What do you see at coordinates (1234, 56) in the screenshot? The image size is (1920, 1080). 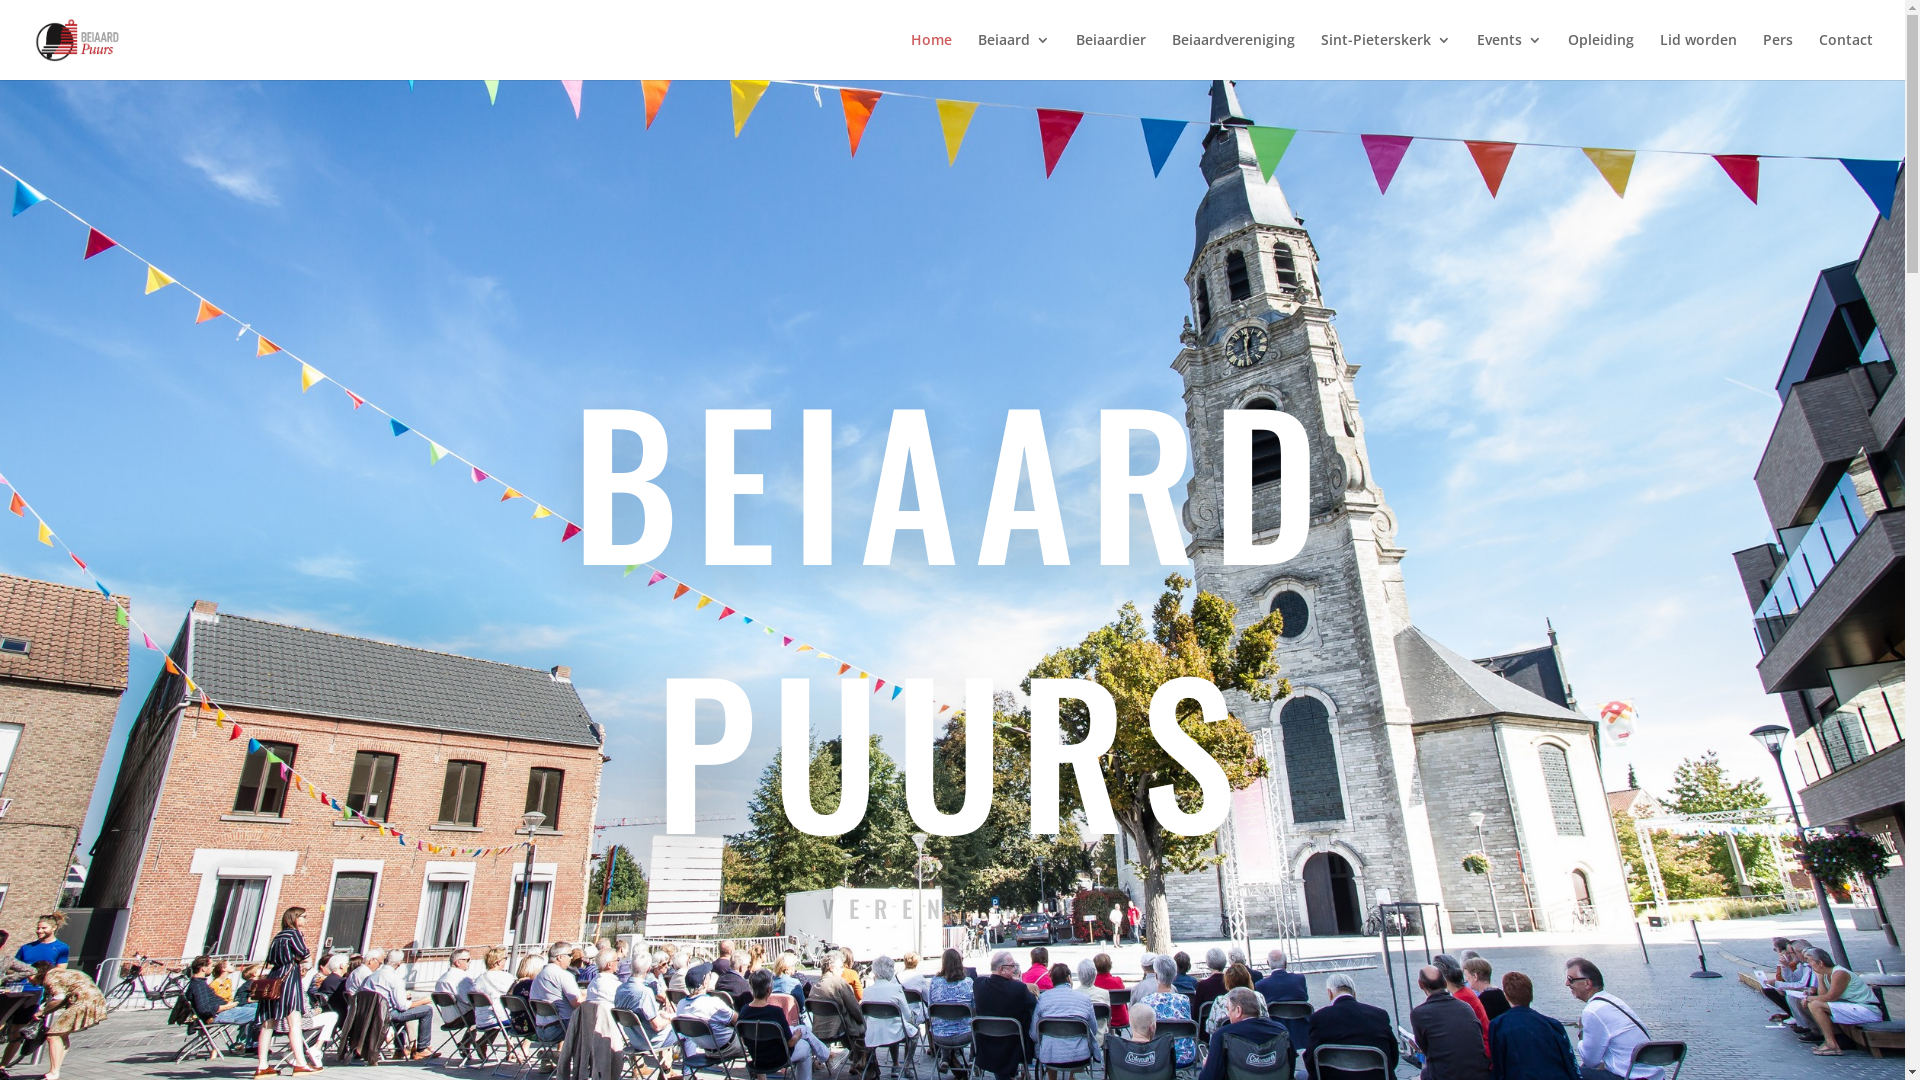 I see `Beiaardvereniging` at bounding box center [1234, 56].